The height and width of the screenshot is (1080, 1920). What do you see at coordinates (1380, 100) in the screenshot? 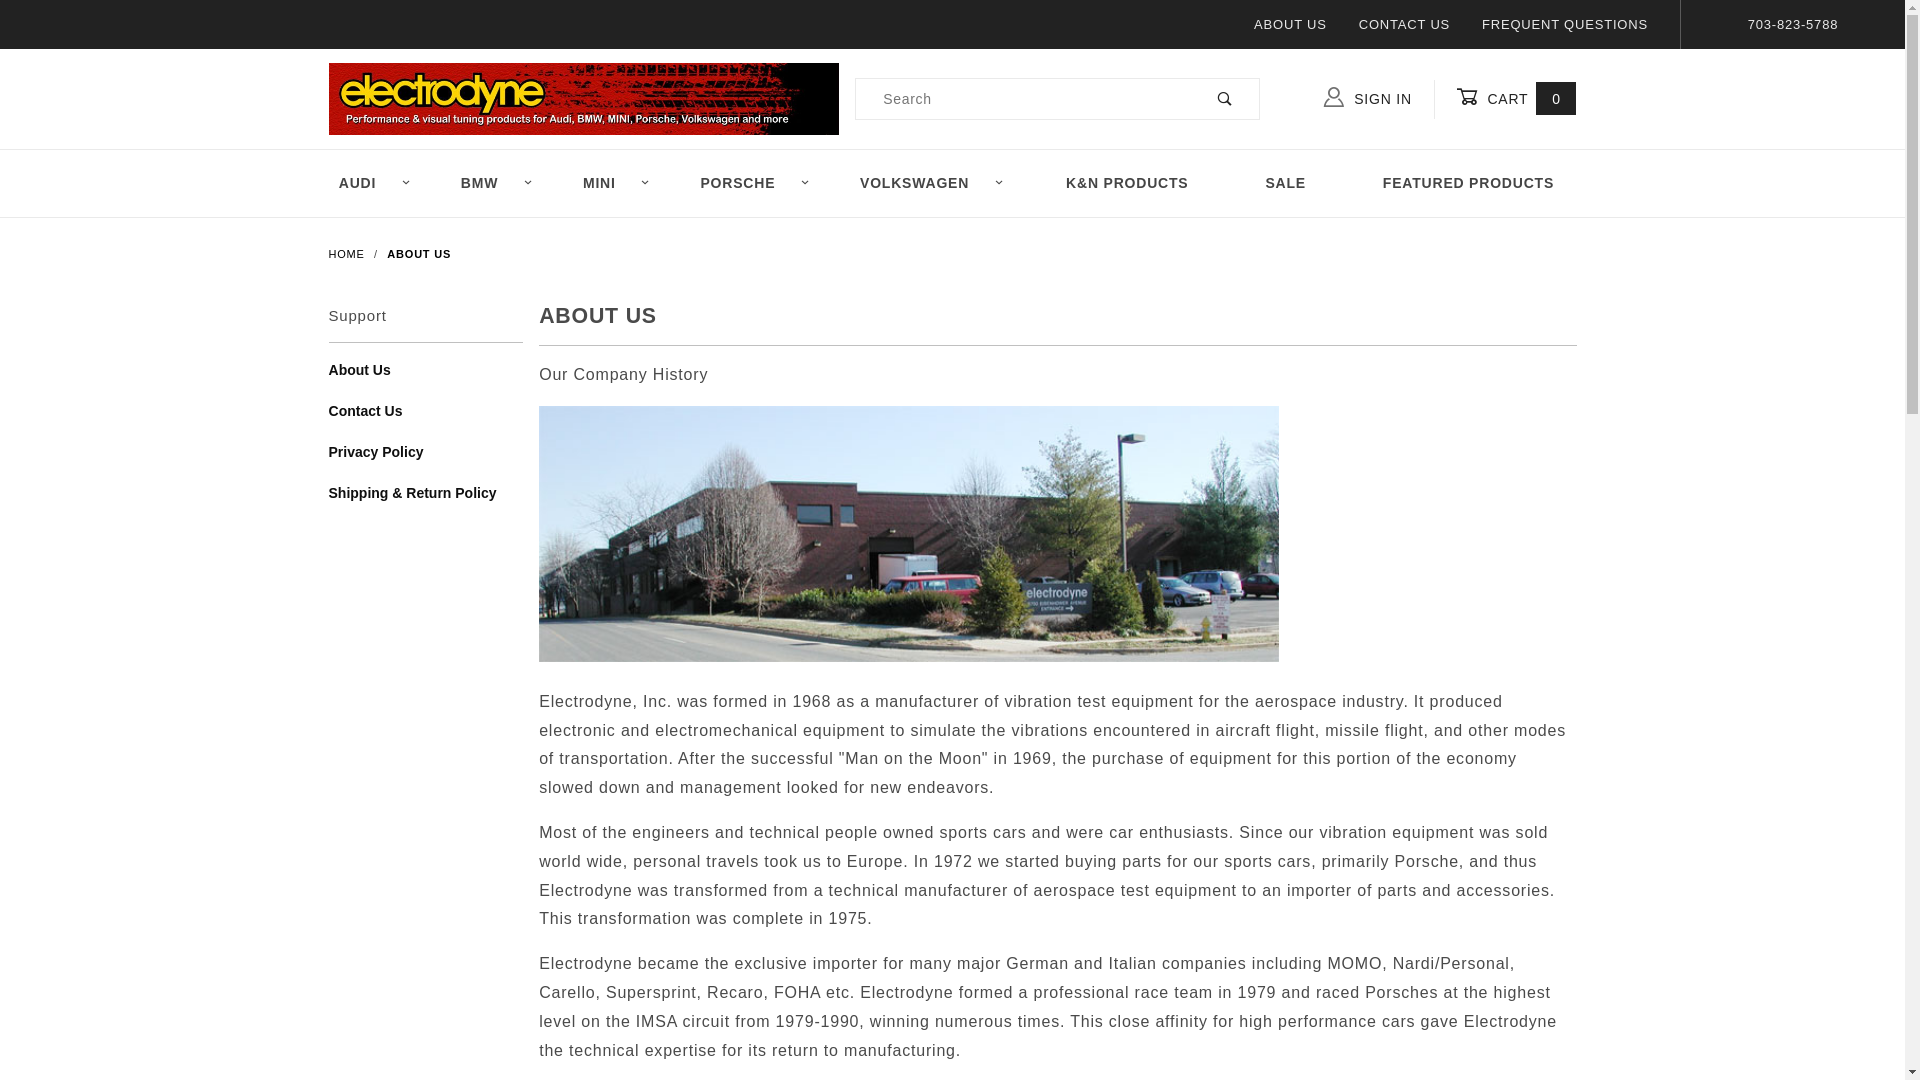
I see `SIGN IN` at bounding box center [1380, 100].